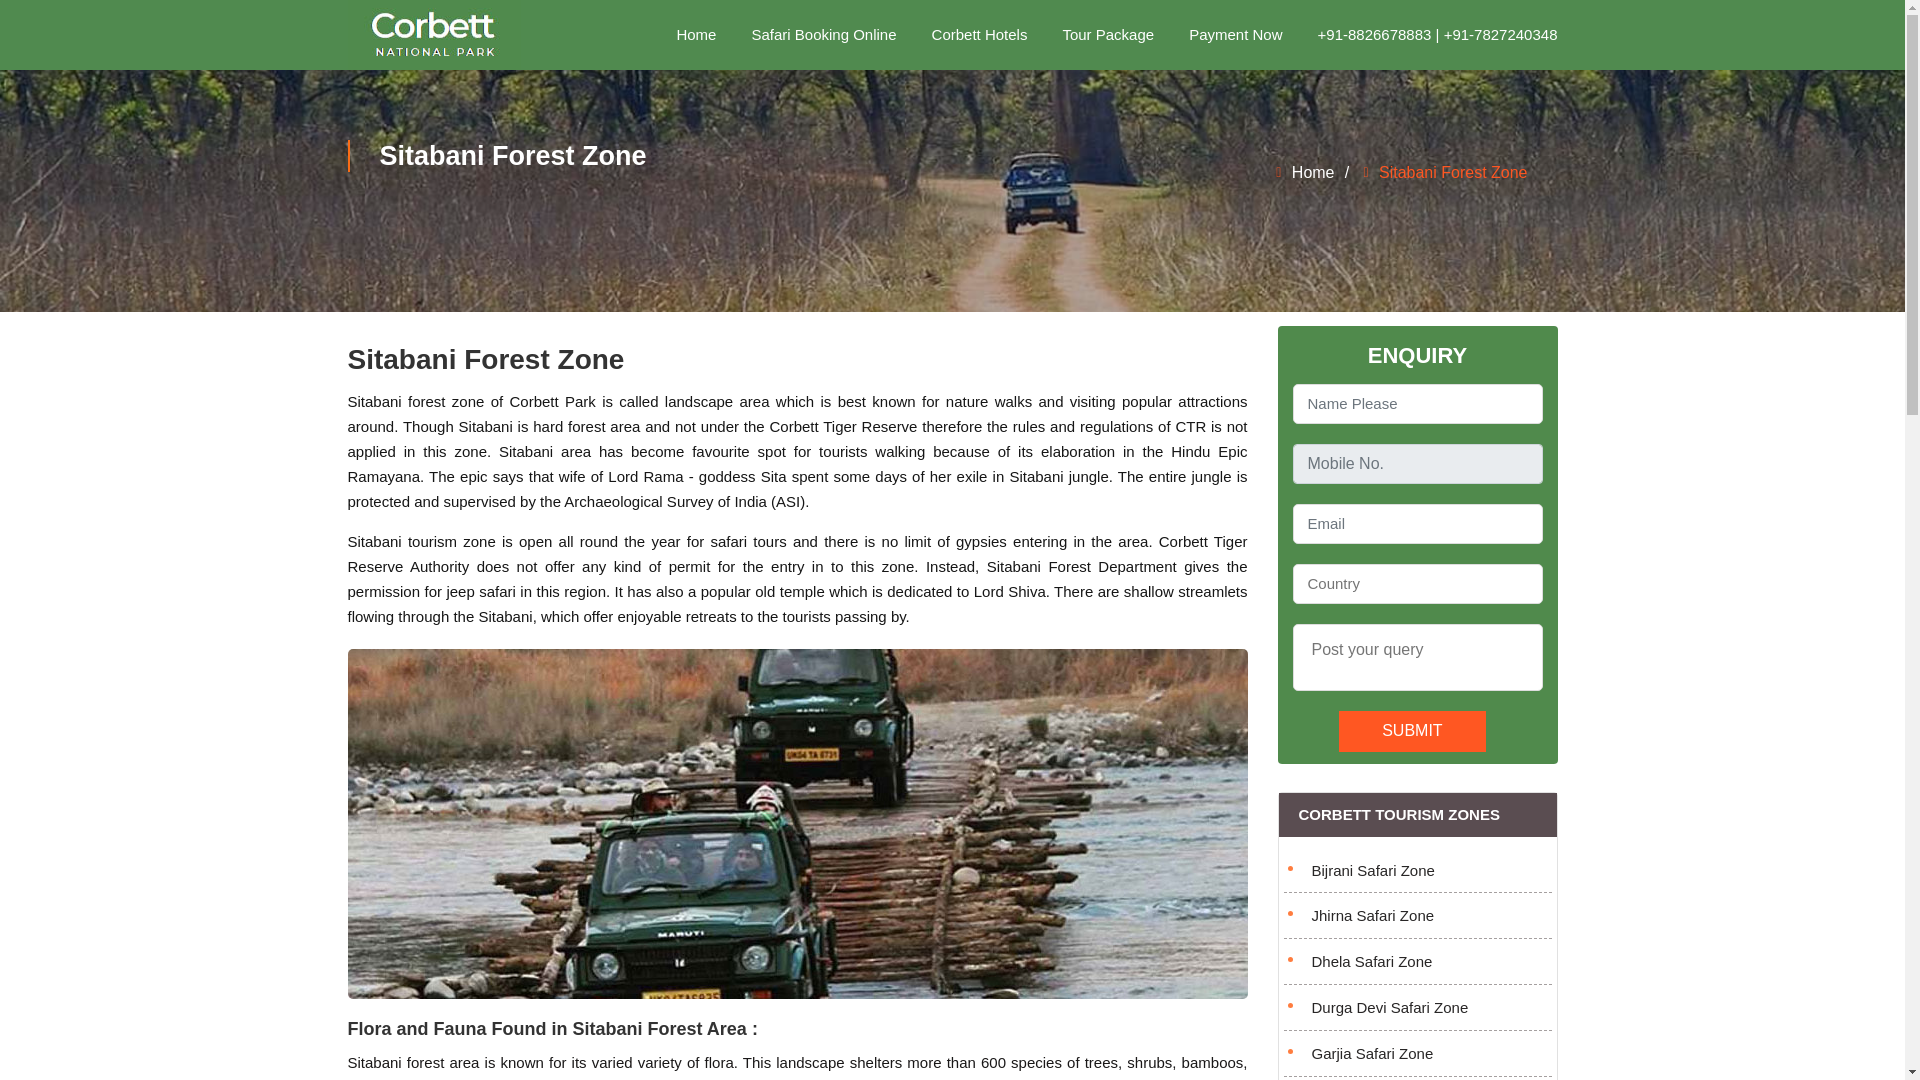  I want to click on Tour Package, so click(1107, 35).